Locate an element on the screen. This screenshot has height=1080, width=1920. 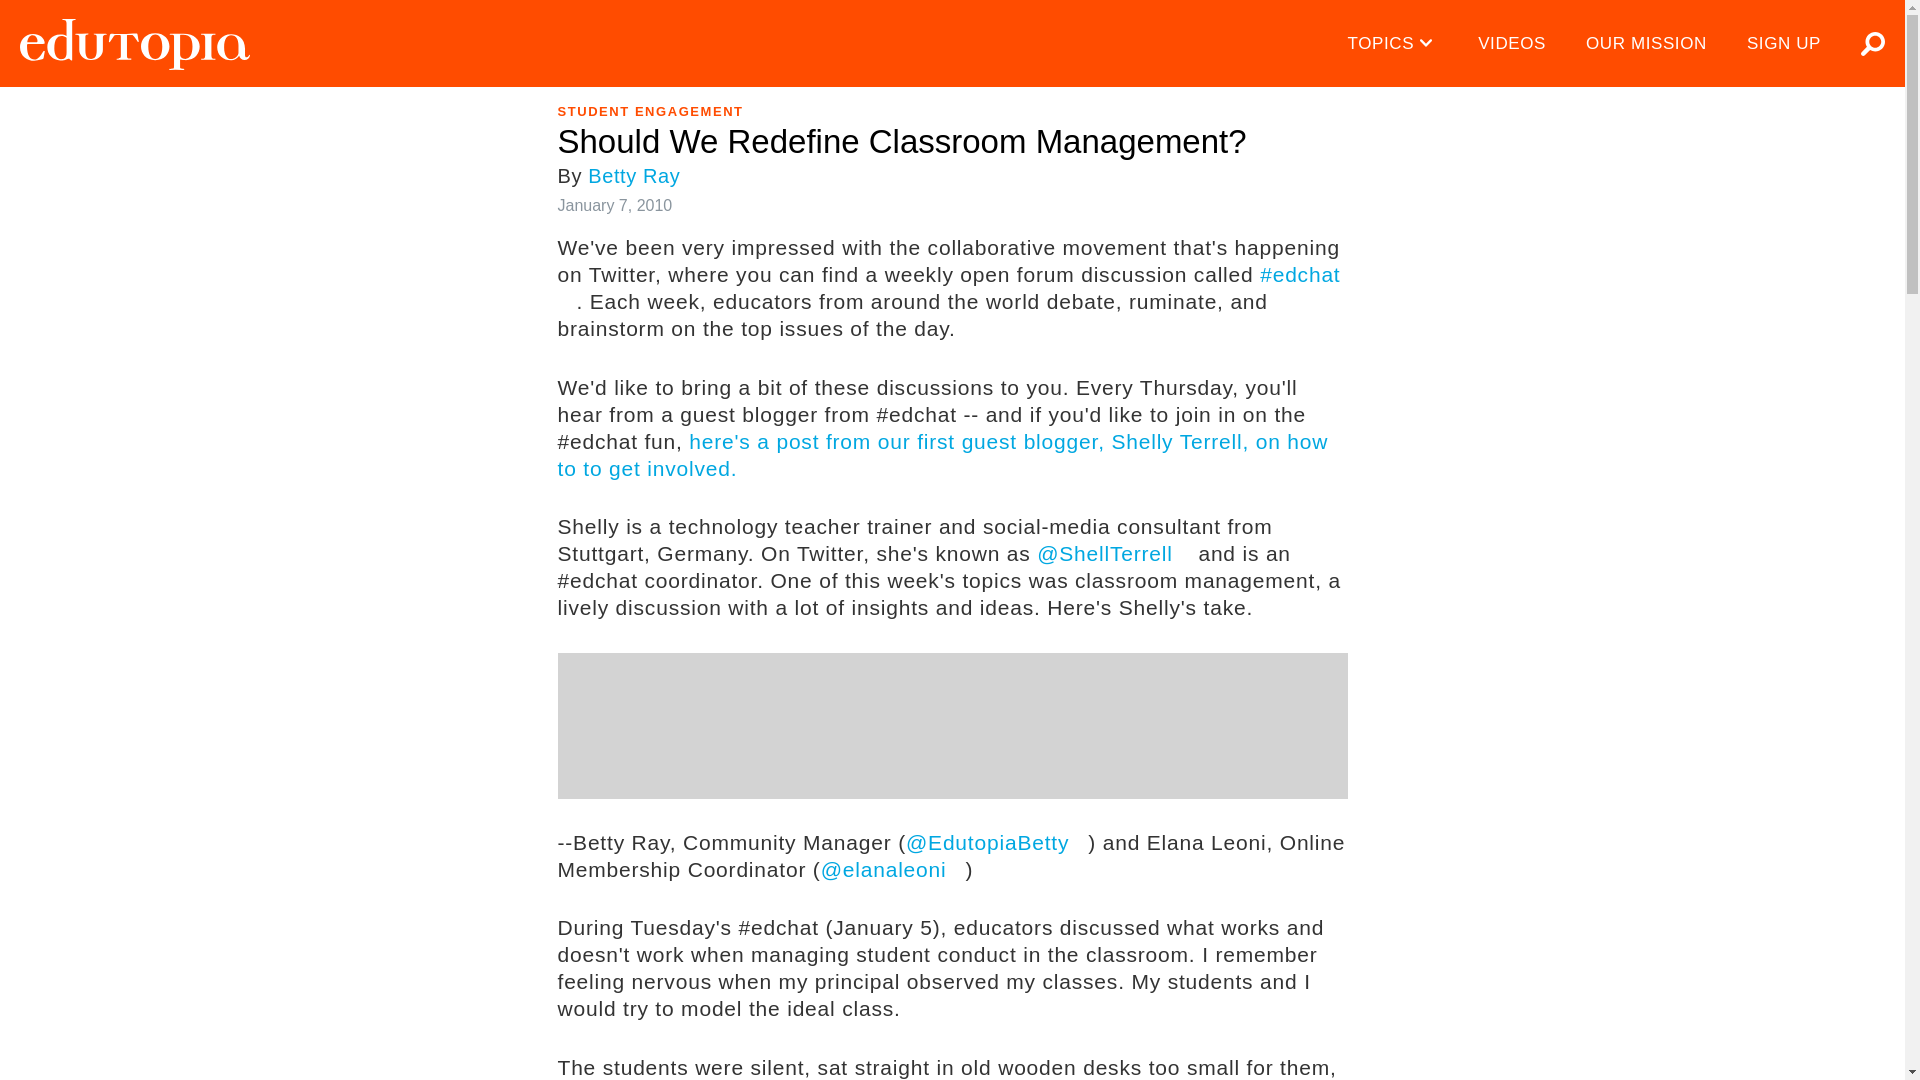
SIGN UP is located at coordinates (1784, 44).